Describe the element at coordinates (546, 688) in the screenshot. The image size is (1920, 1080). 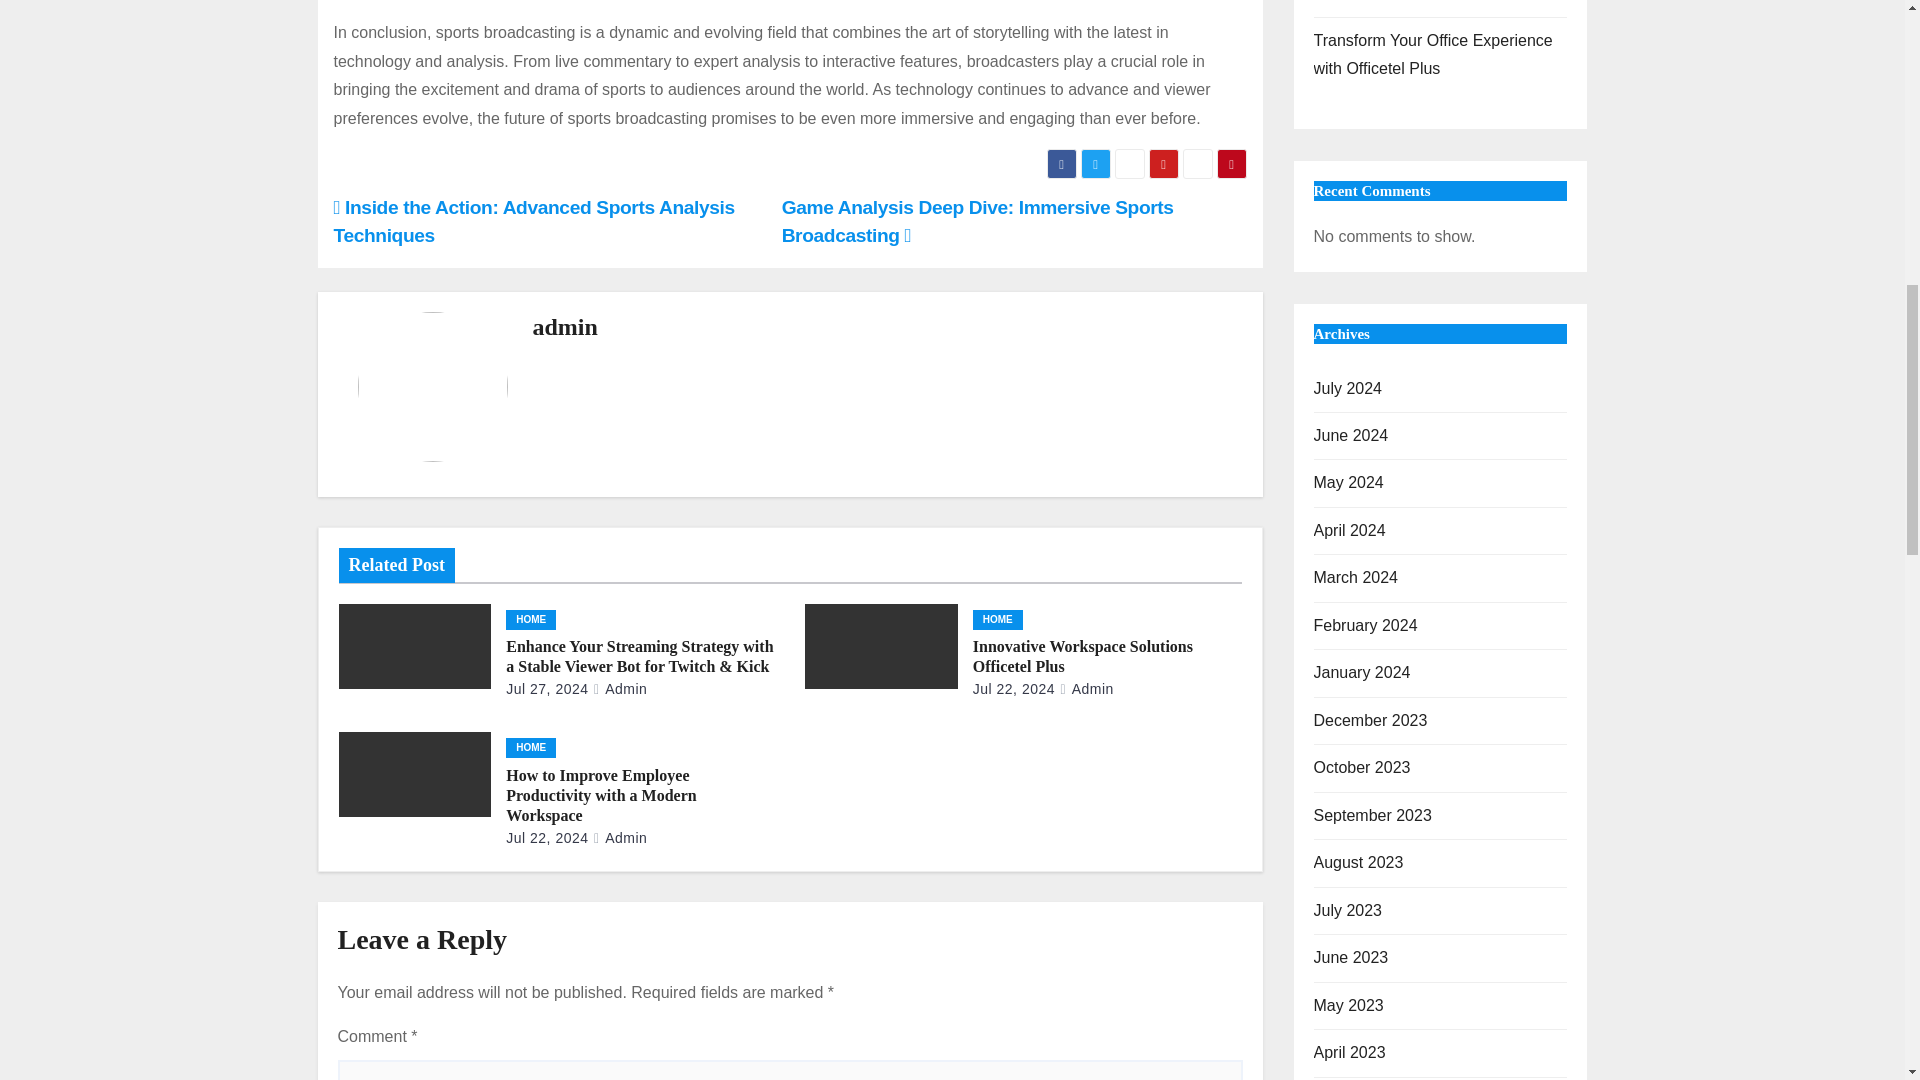
I see `Jul 27, 2024` at that location.